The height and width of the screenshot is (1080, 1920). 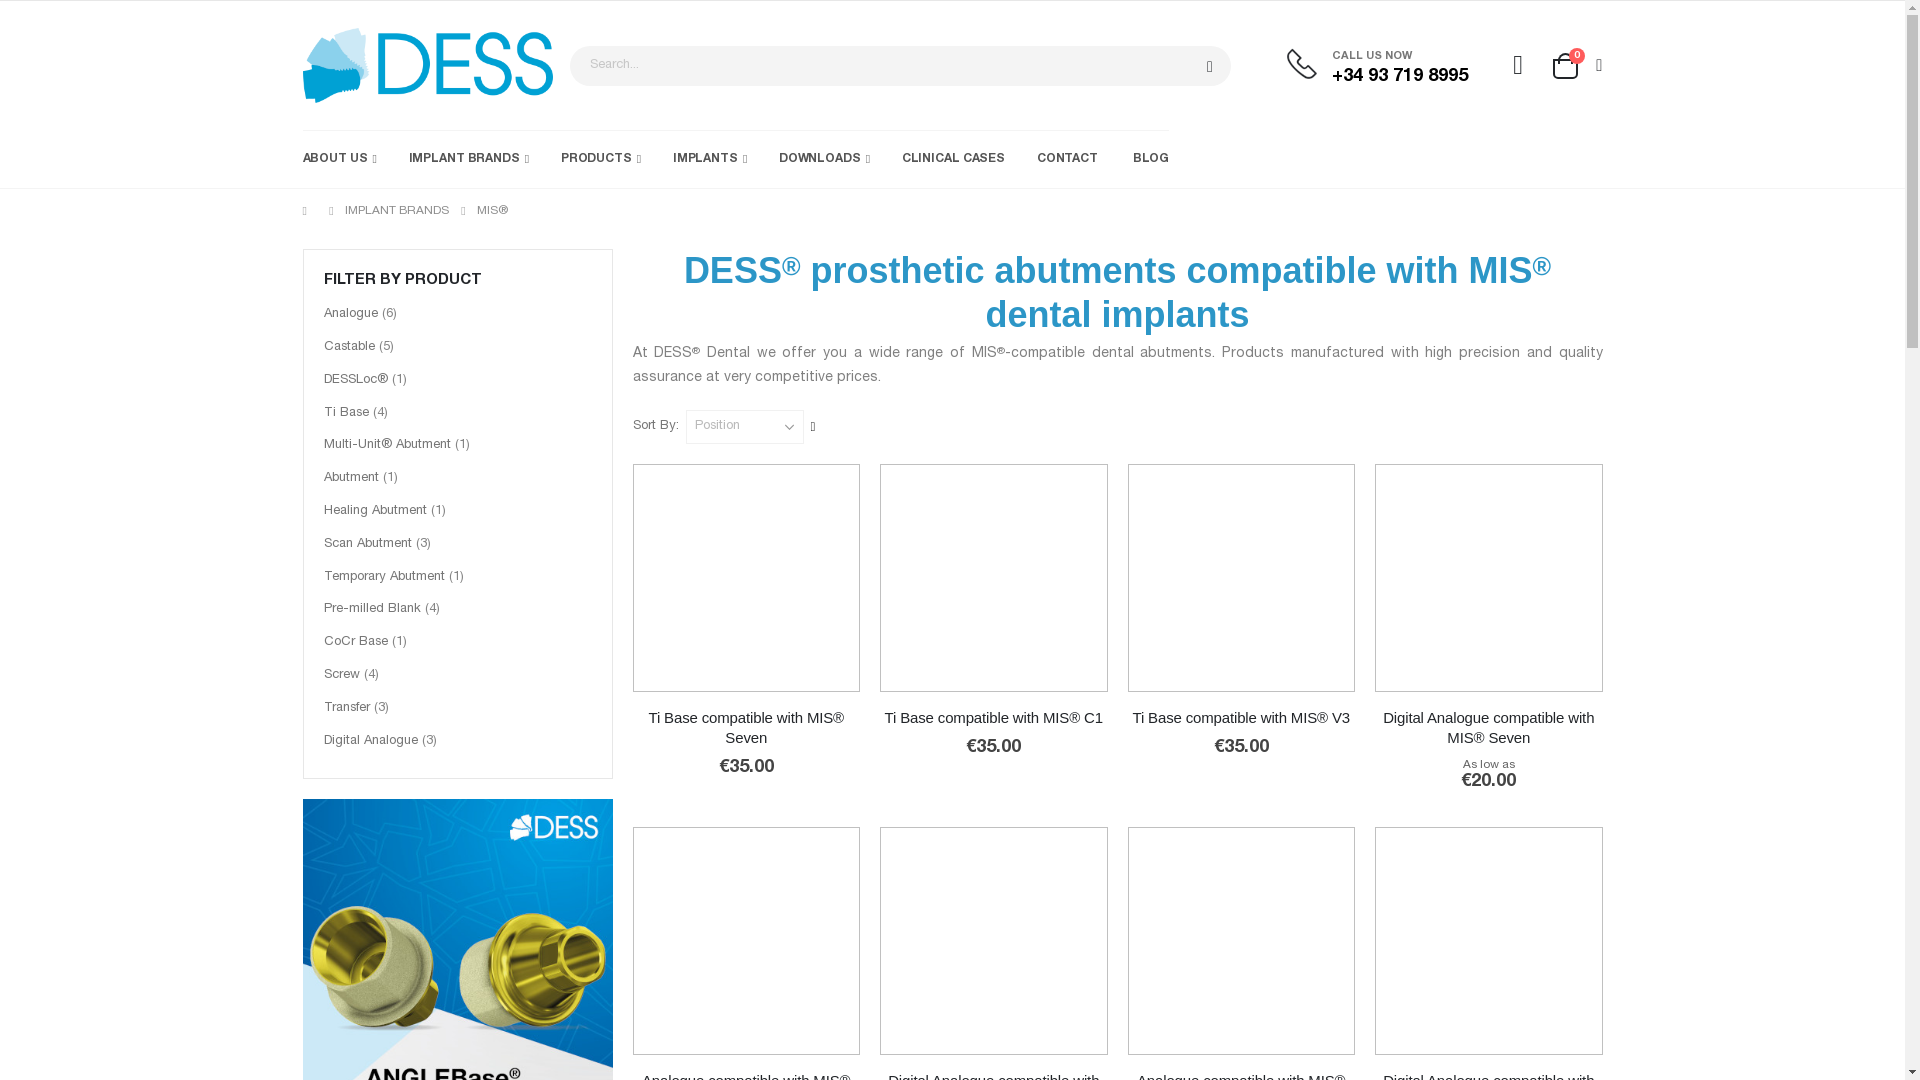 What do you see at coordinates (1209, 66) in the screenshot?
I see `Search` at bounding box center [1209, 66].